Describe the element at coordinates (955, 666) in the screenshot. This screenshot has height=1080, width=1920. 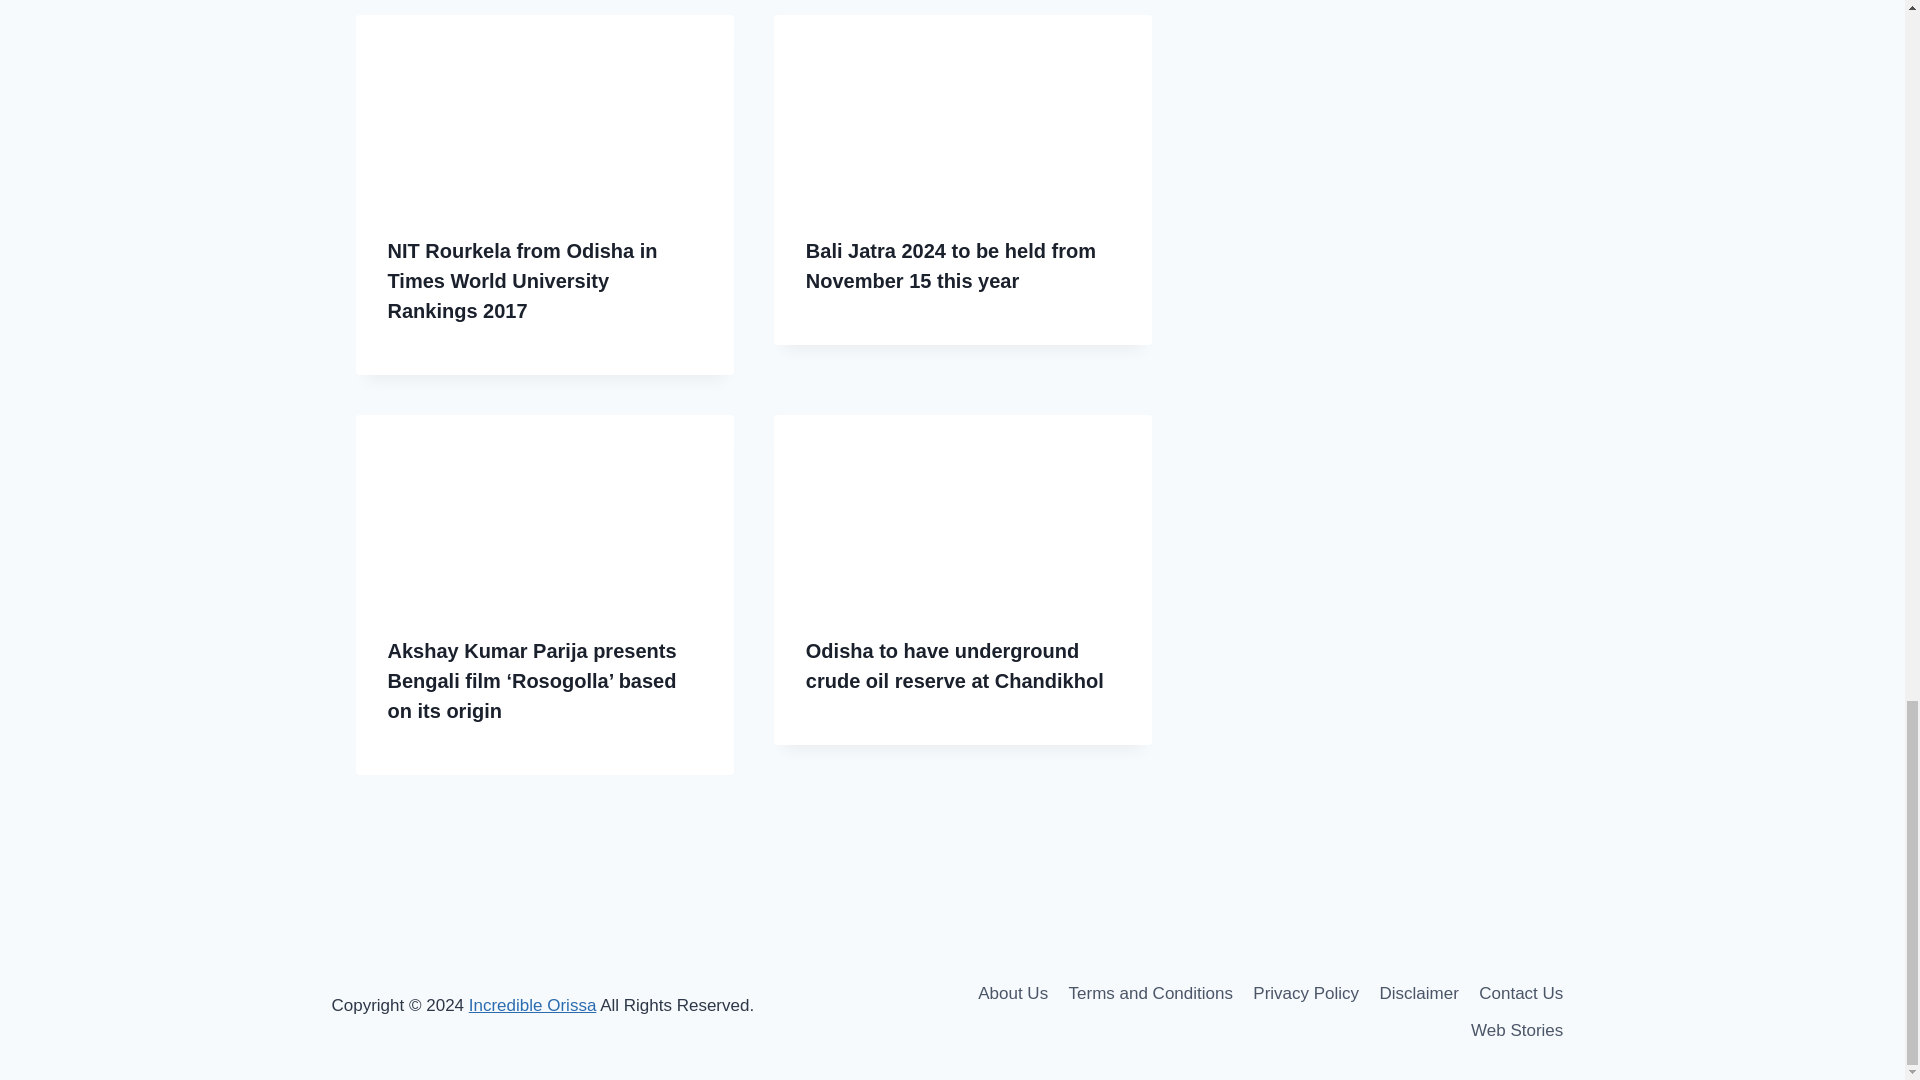
I see `Odisha to have underground crude oil reserve at Chandikhol` at that location.